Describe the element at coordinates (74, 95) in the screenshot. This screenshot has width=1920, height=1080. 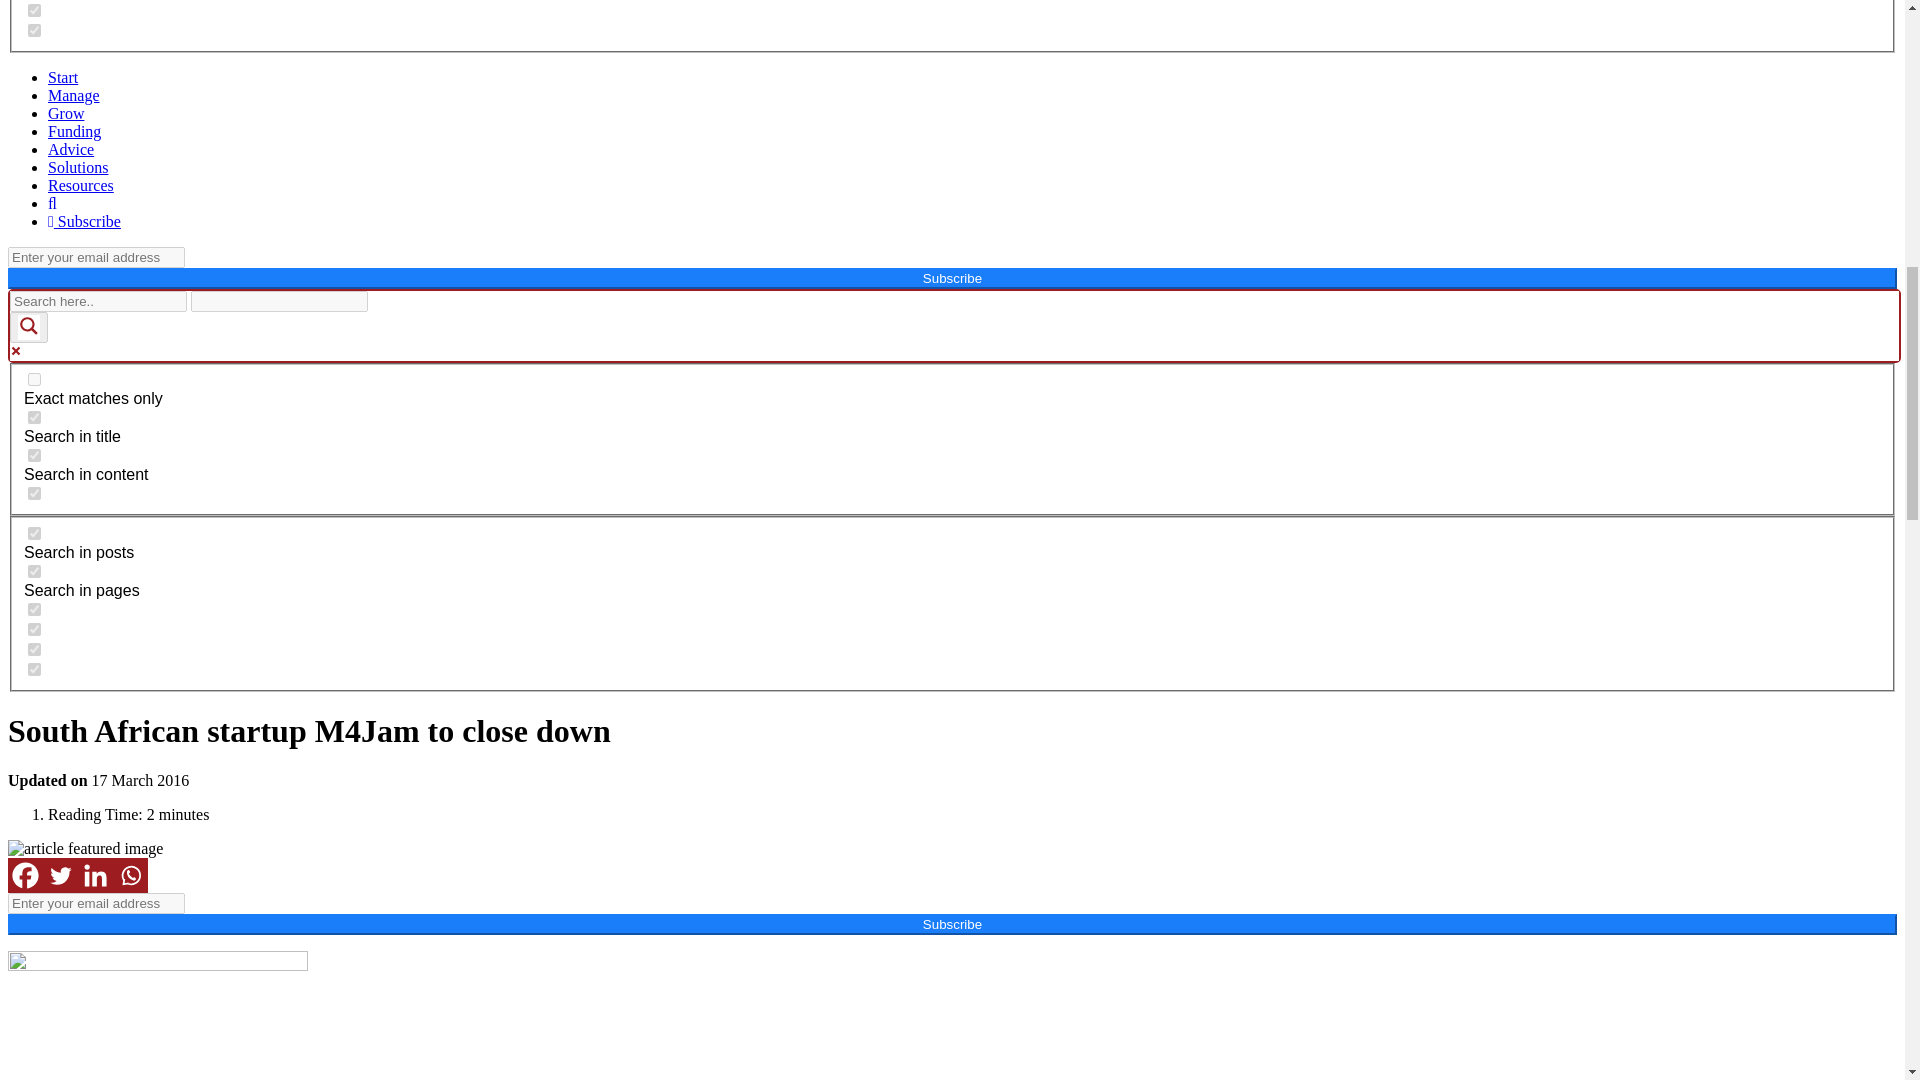
I see `Manage` at that location.